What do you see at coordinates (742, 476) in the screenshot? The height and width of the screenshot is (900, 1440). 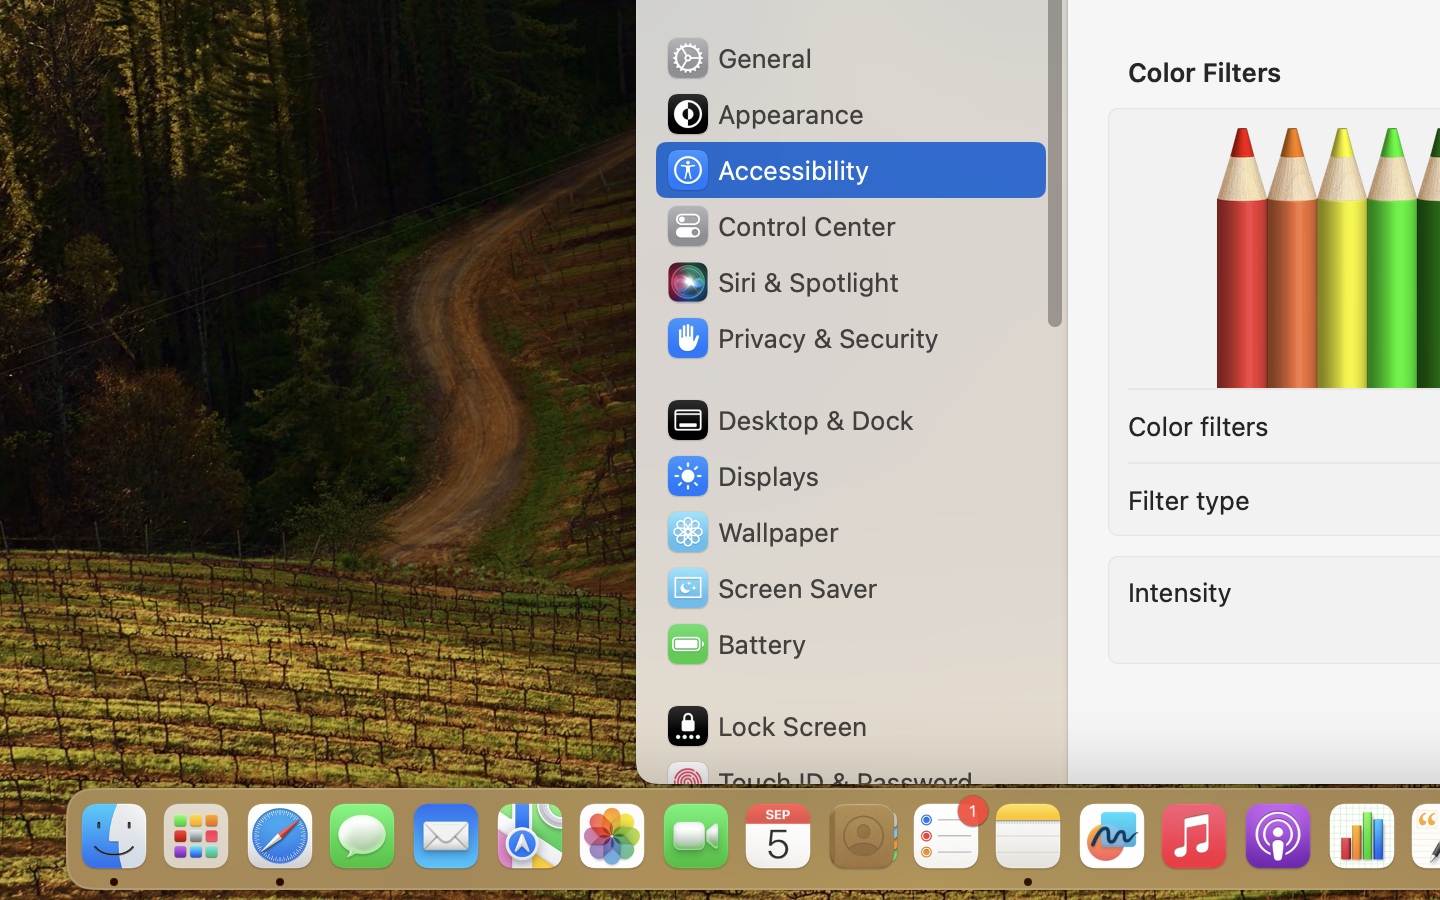 I see `Displays` at bounding box center [742, 476].